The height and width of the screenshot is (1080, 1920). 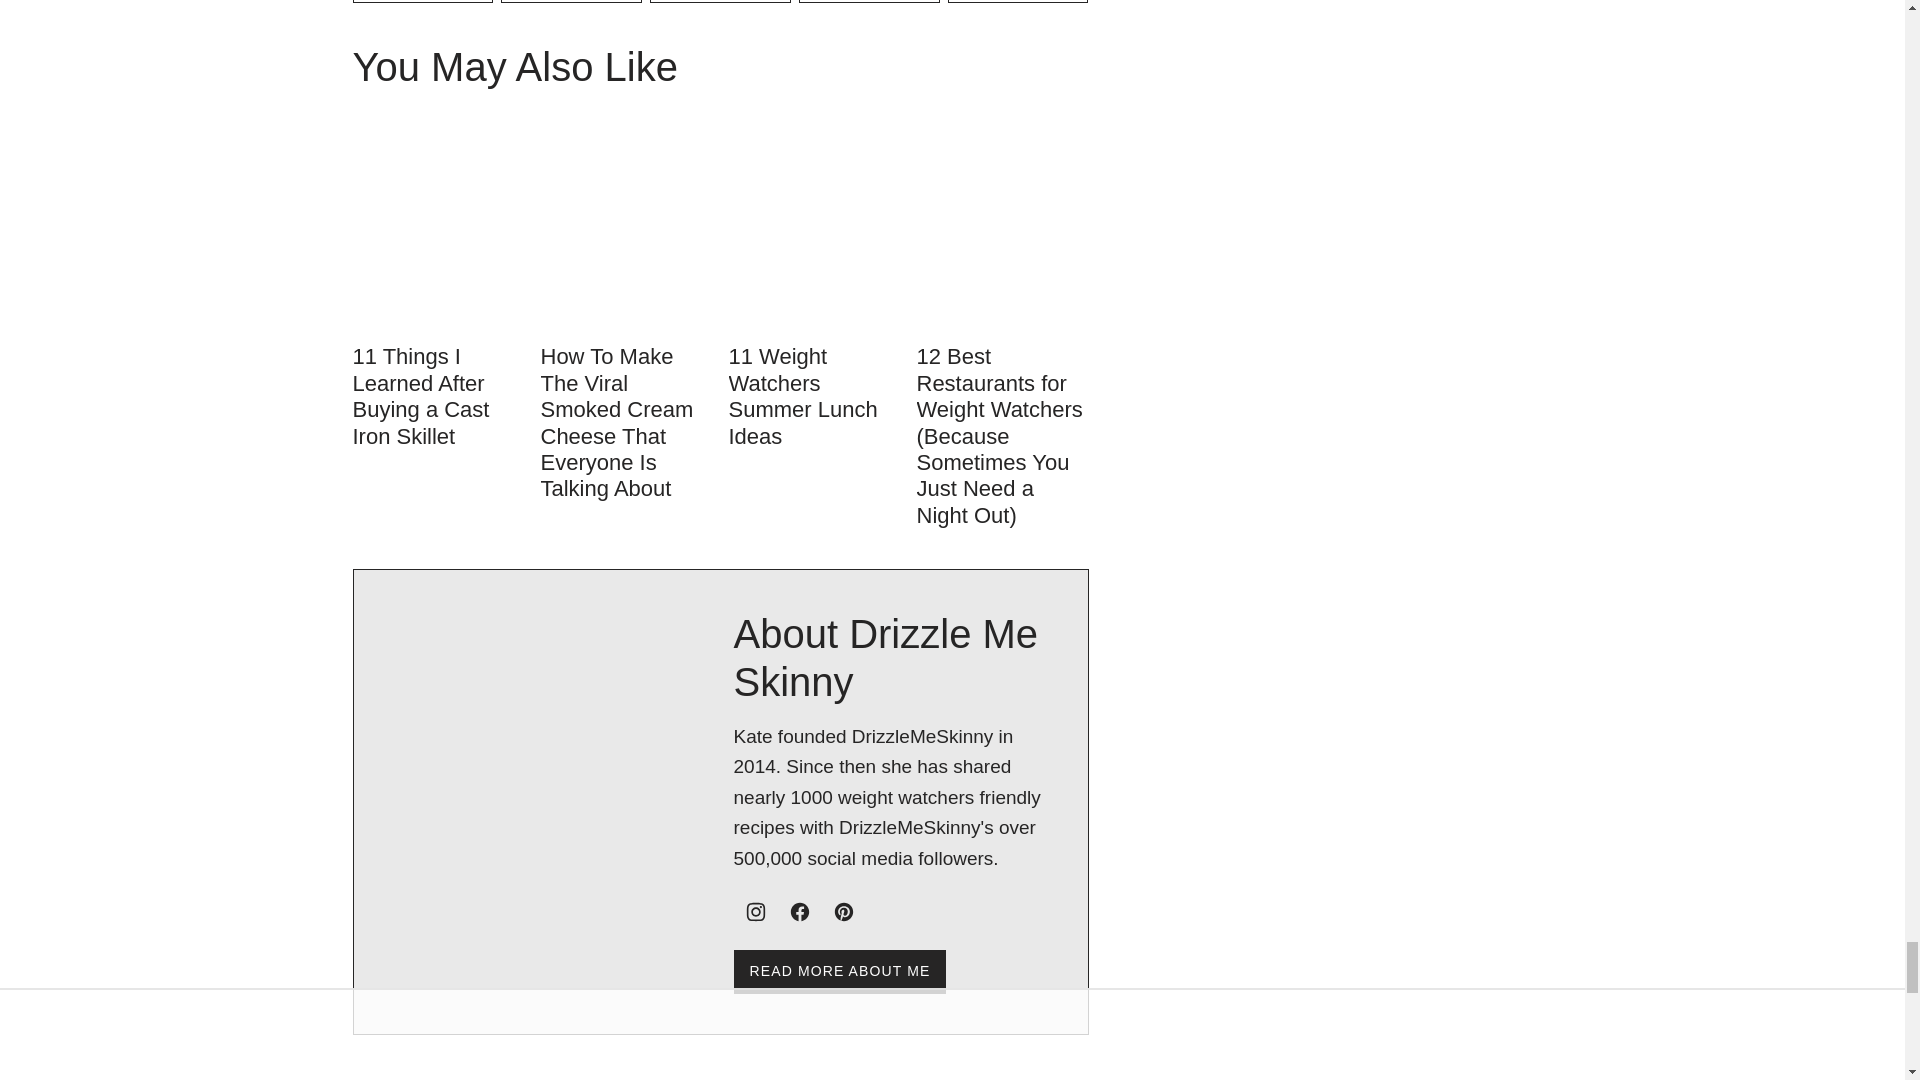 What do you see at coordinates (869, 2) in the screenshot?
I see `Share on Yummly` at bounding box center [869, 2].